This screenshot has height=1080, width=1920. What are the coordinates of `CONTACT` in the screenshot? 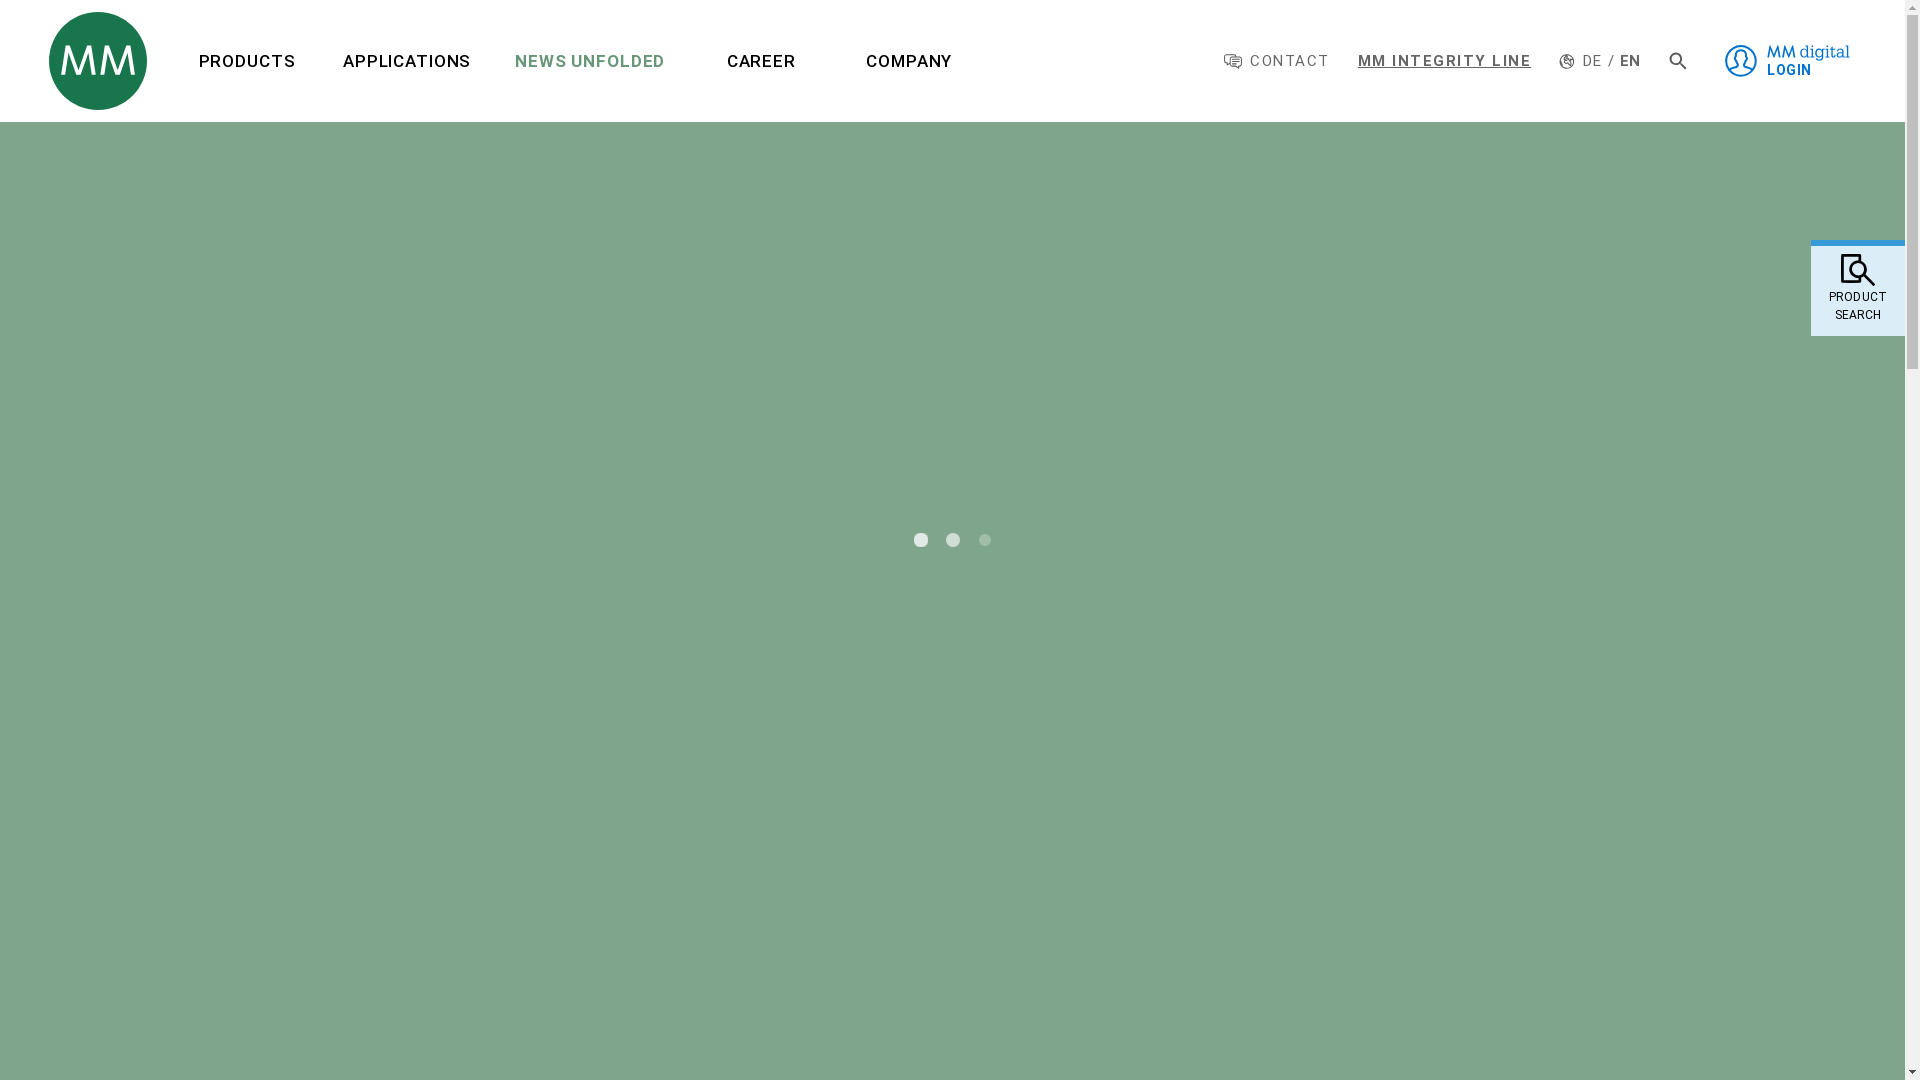 It's located at (1276, 60).